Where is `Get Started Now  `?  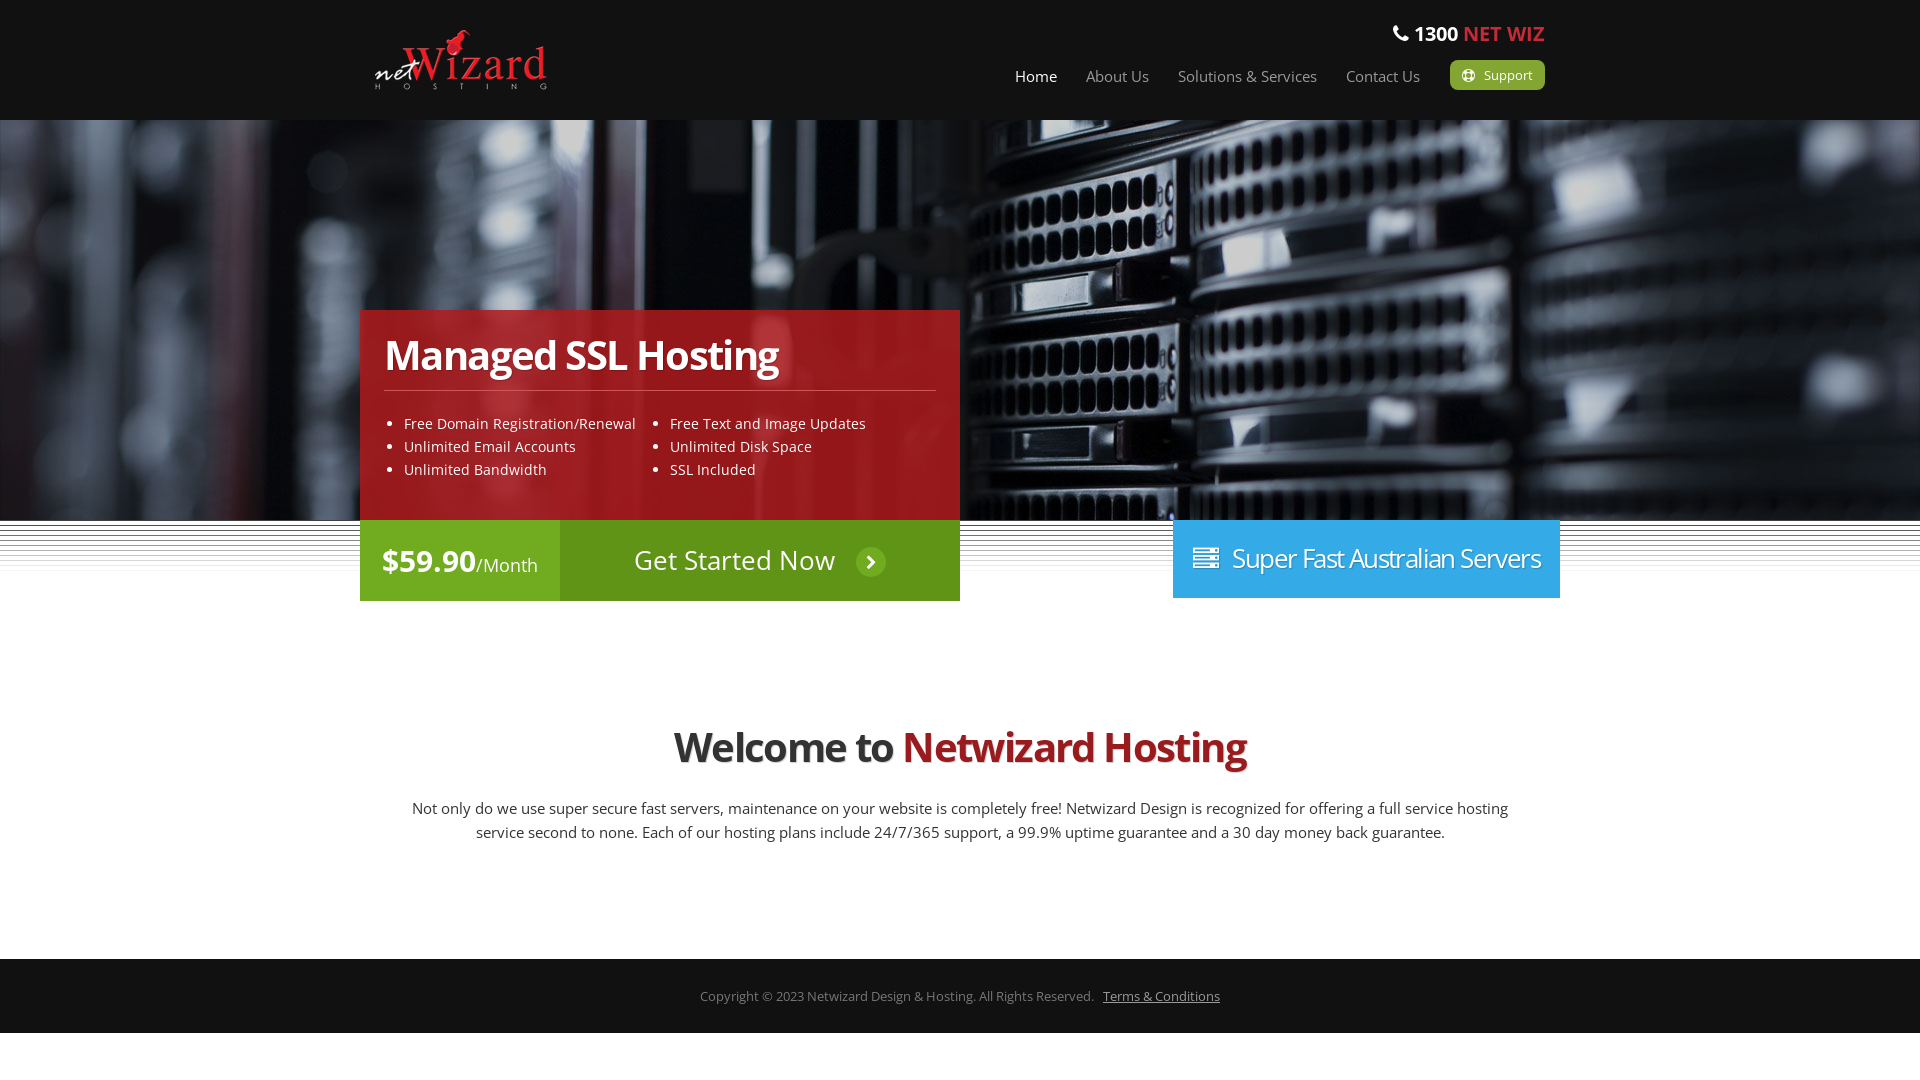 Get Started Now   is located at coordinates (760, 560).